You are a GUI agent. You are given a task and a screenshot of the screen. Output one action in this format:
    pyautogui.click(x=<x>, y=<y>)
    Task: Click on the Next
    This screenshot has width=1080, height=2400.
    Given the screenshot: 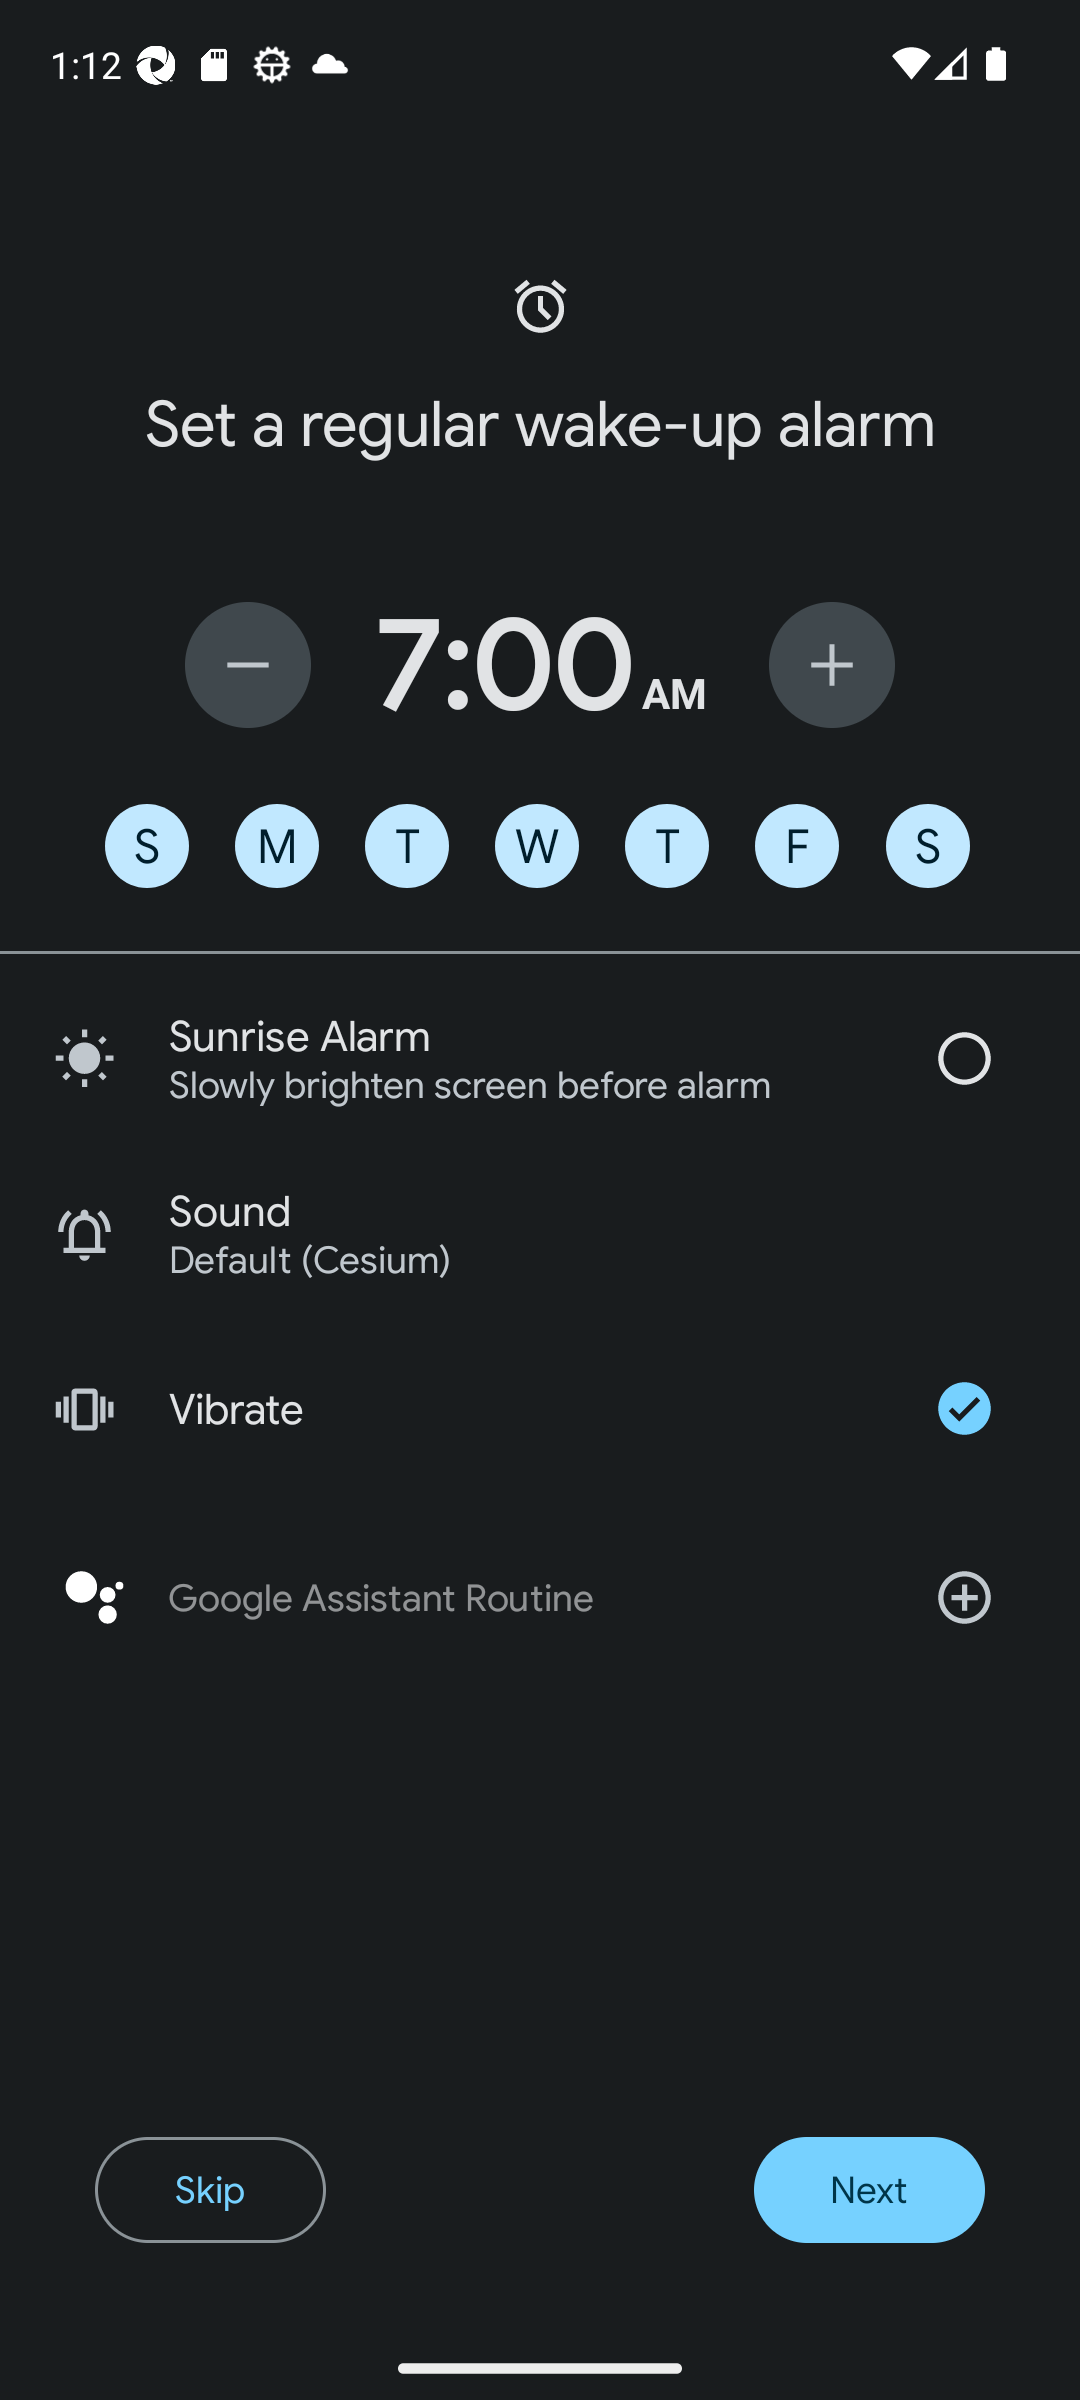 What is the action you would take?
    pyautogui.click(x=868, y=2190)
    